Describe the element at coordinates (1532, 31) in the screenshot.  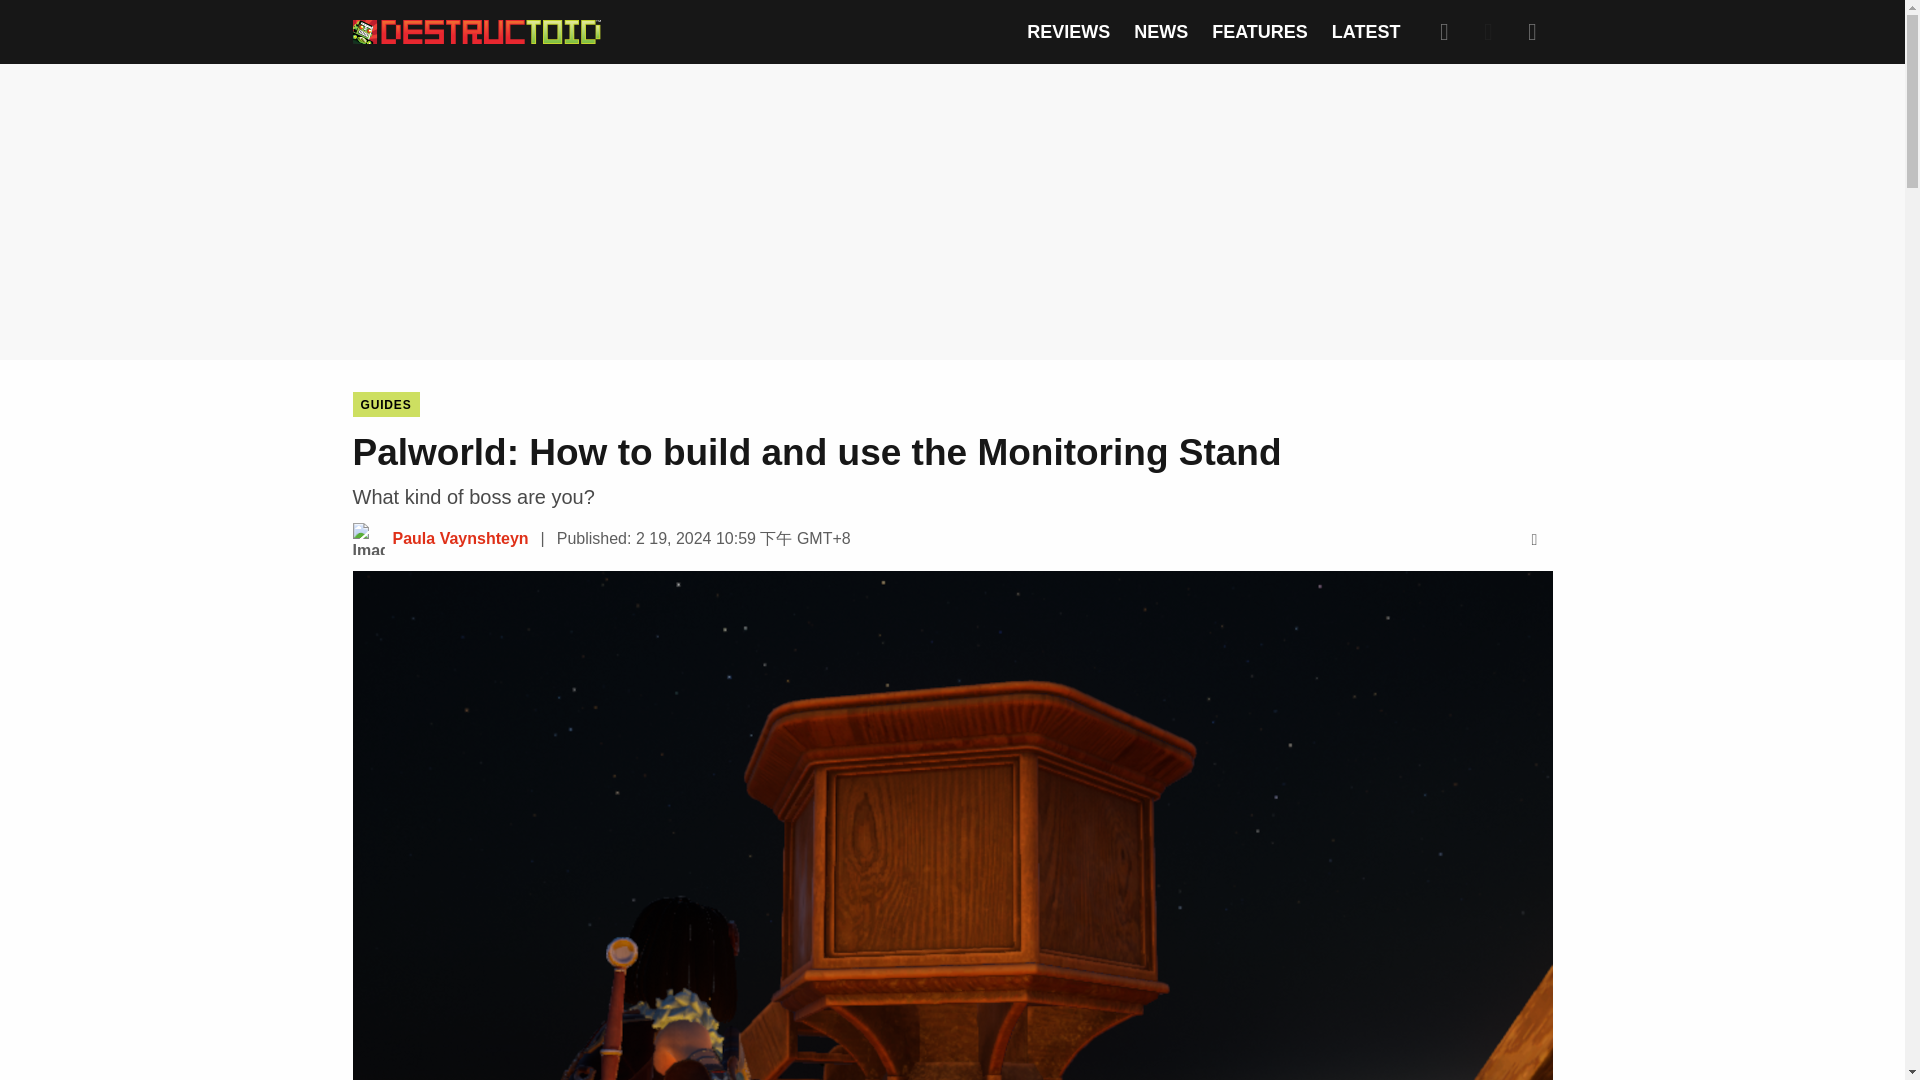
I see `Expand Menu` at that location.